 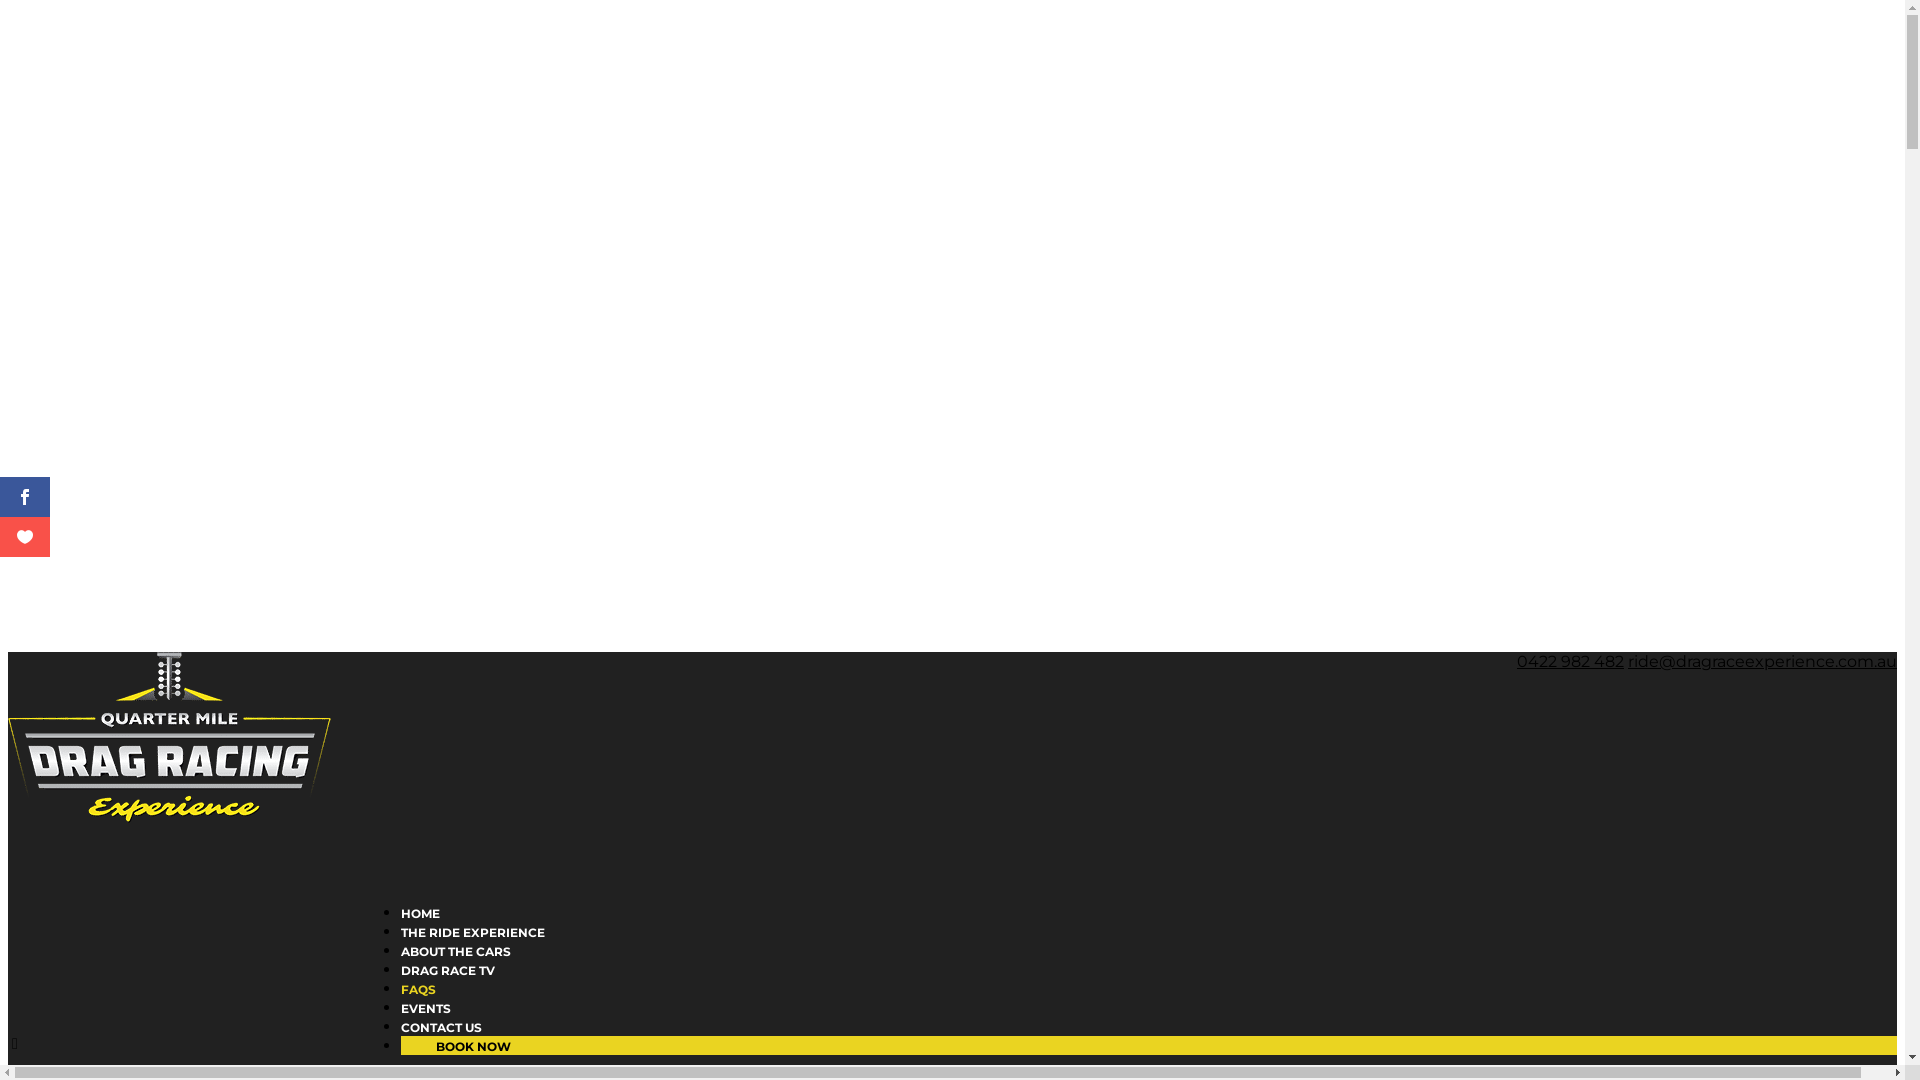 I want to click on ABOUT THE CARS, so click(x=456, y=982).